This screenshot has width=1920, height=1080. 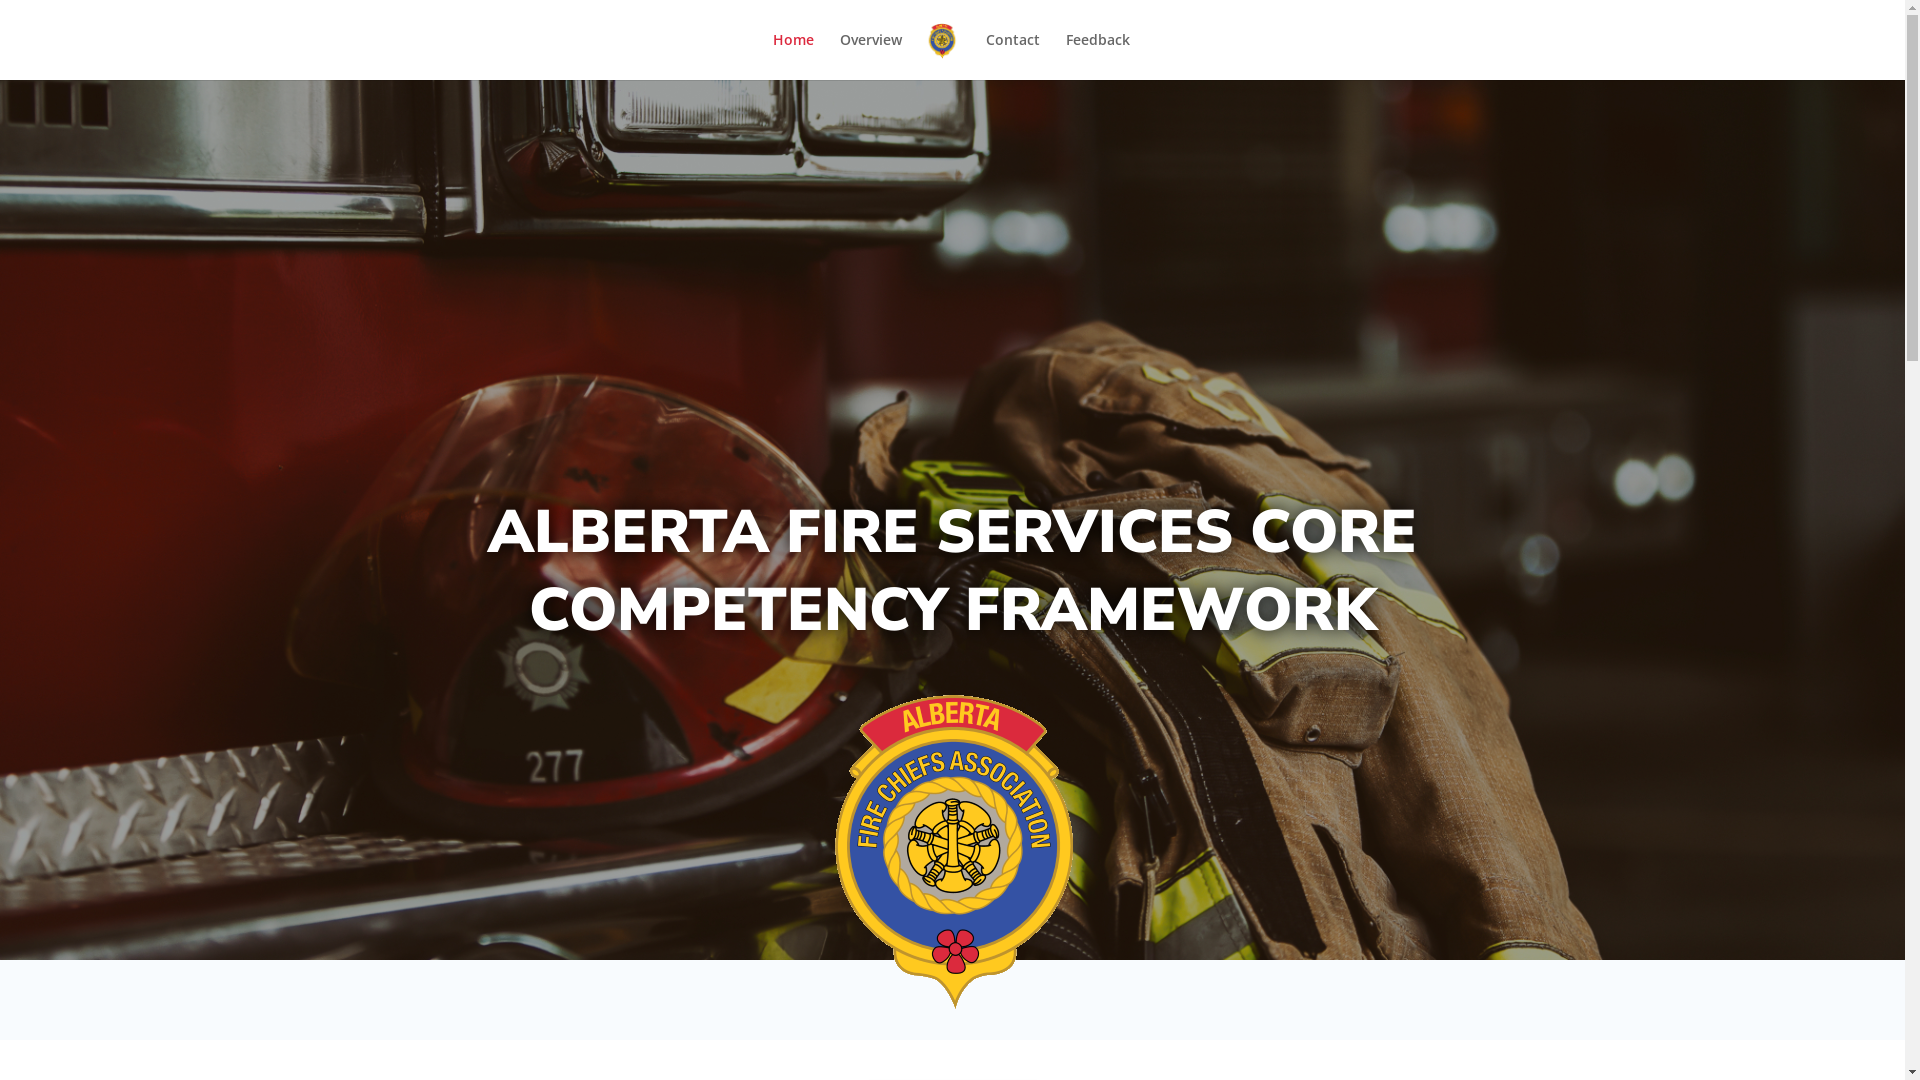 I want to click on Feedback, so click(x=1098, y=56).